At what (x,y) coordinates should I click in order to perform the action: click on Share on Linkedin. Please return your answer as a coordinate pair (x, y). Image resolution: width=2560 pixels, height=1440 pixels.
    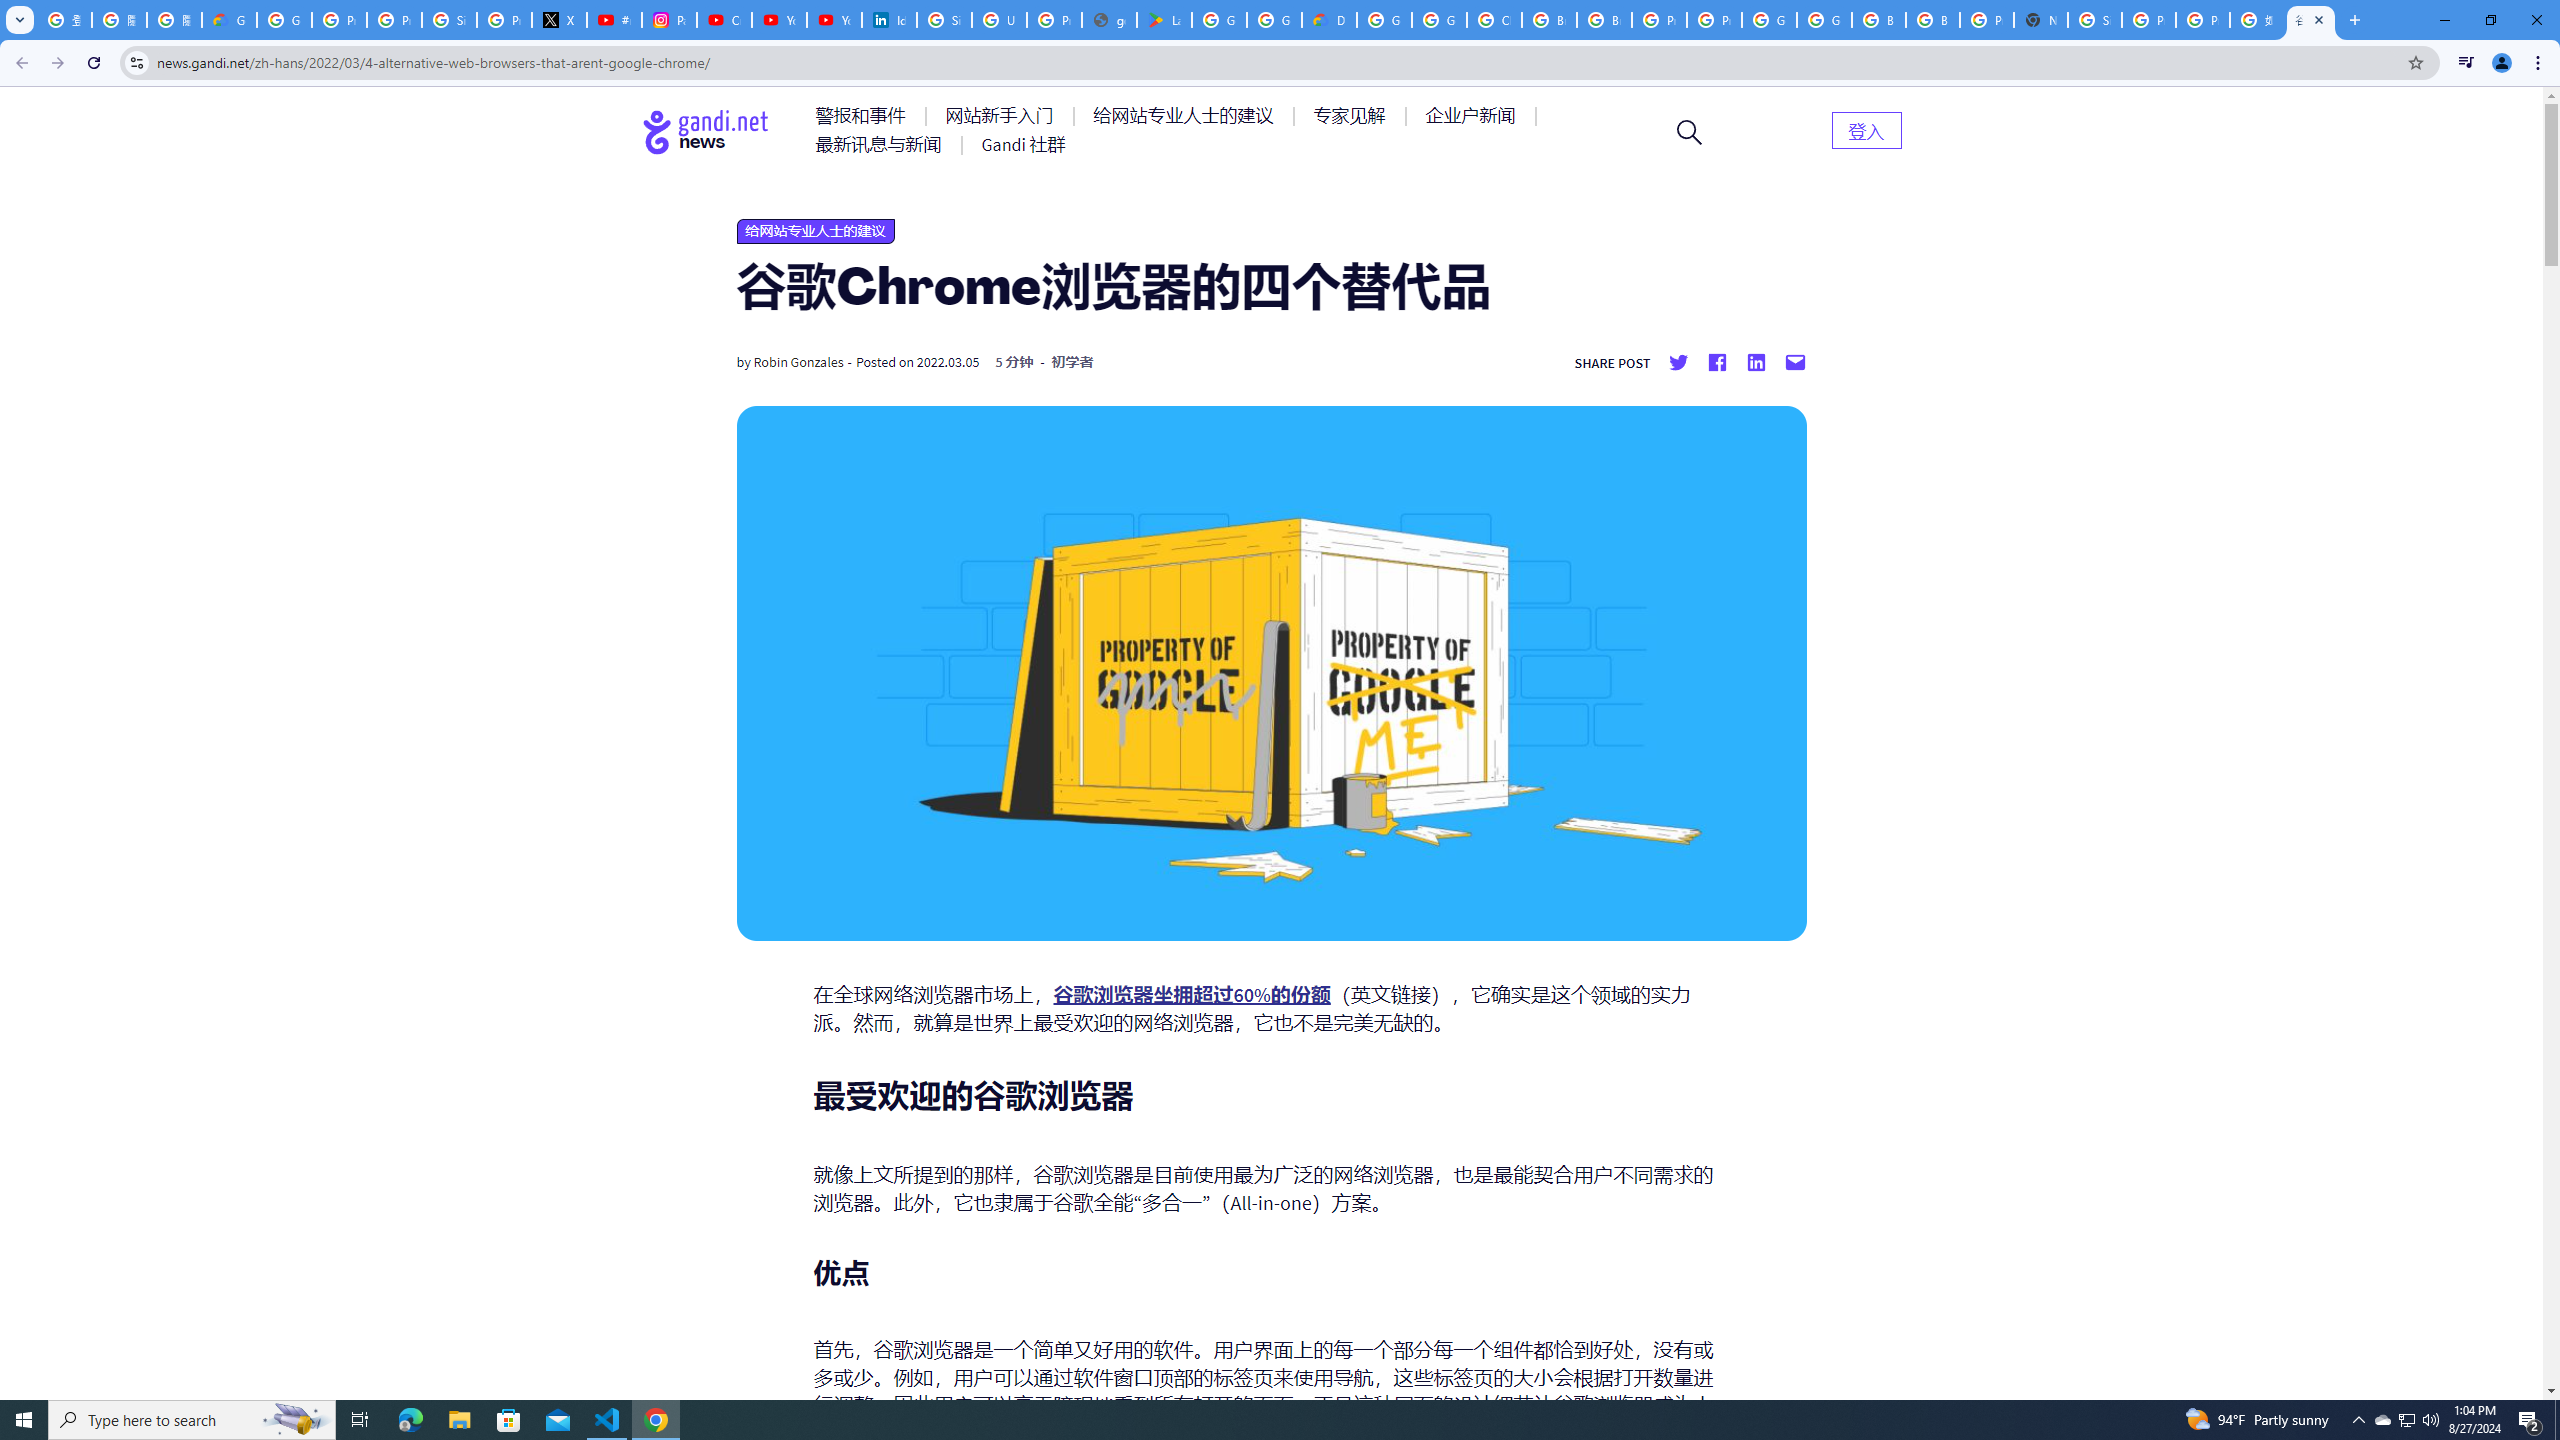
    Looking at the image, I should click on (1756, 362).